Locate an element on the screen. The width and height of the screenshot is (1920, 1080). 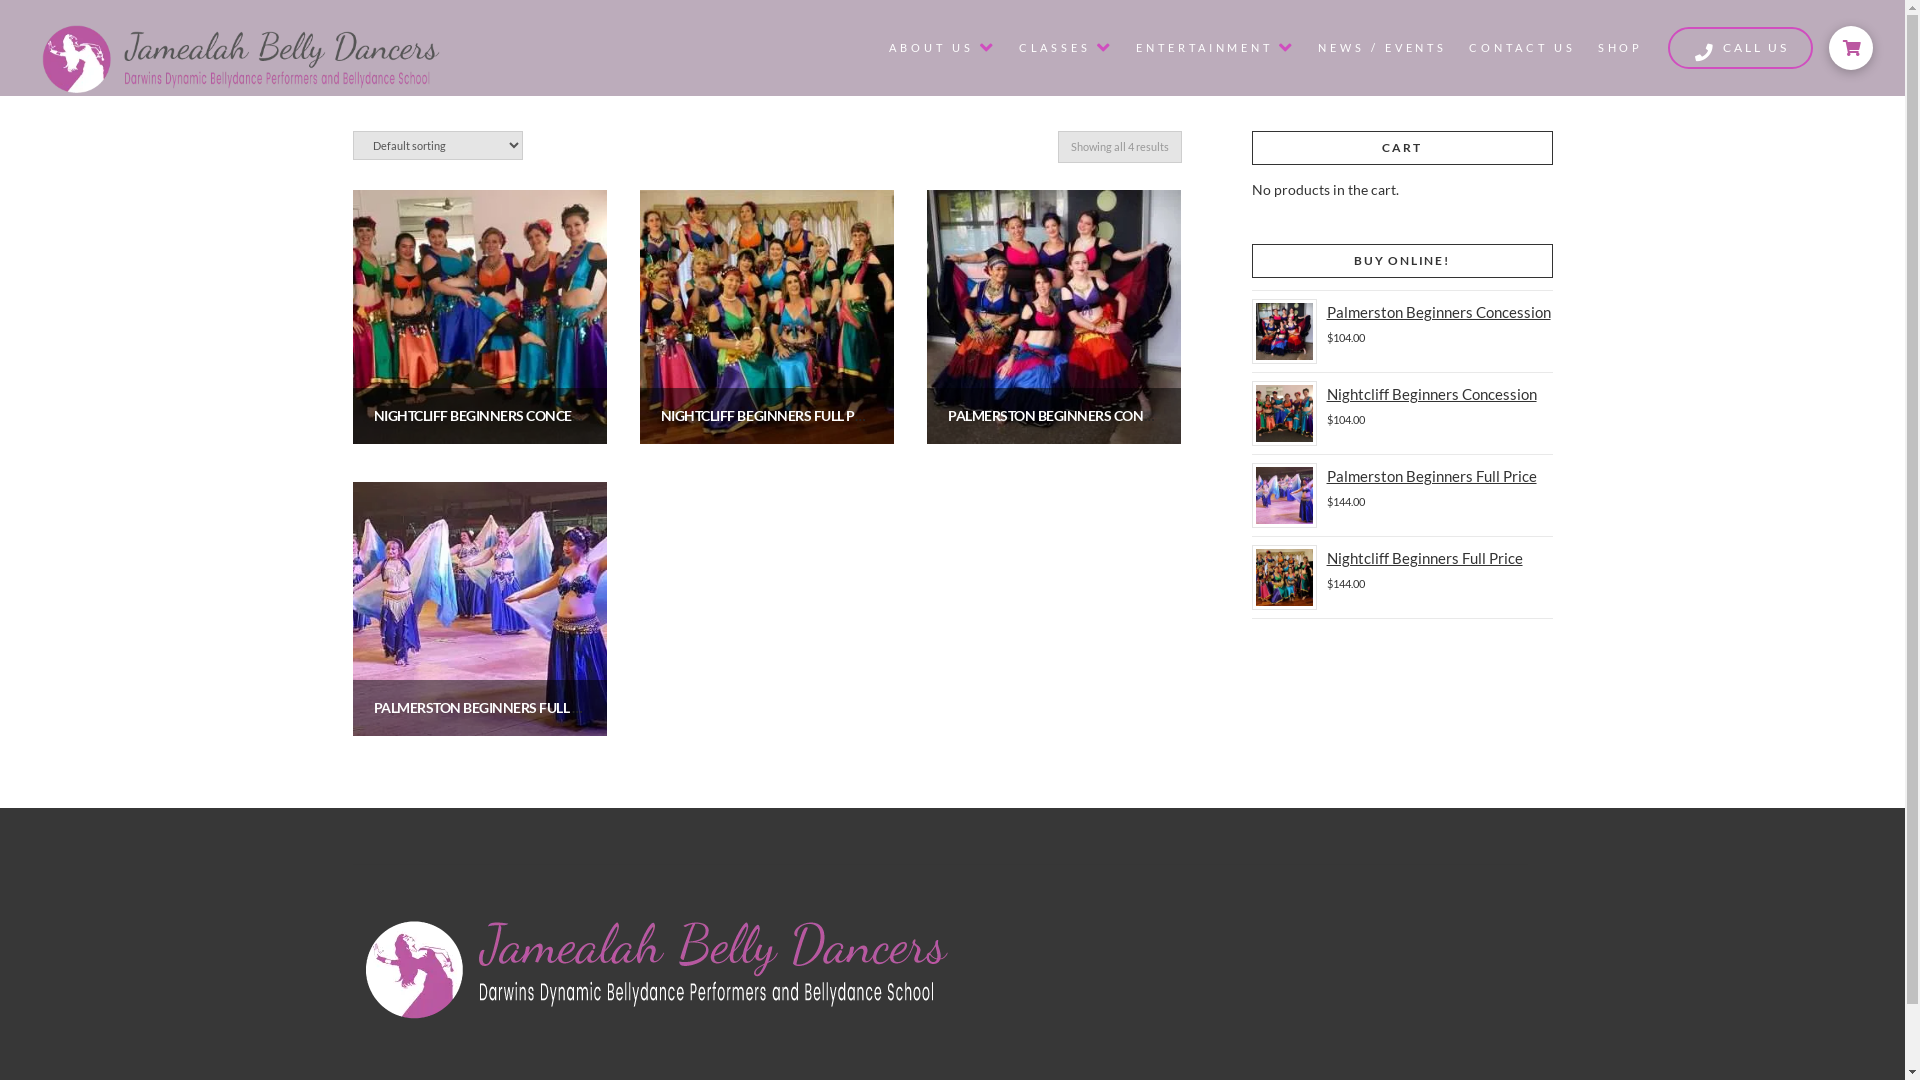
ABOUT US is located at coordinates (940, 48).